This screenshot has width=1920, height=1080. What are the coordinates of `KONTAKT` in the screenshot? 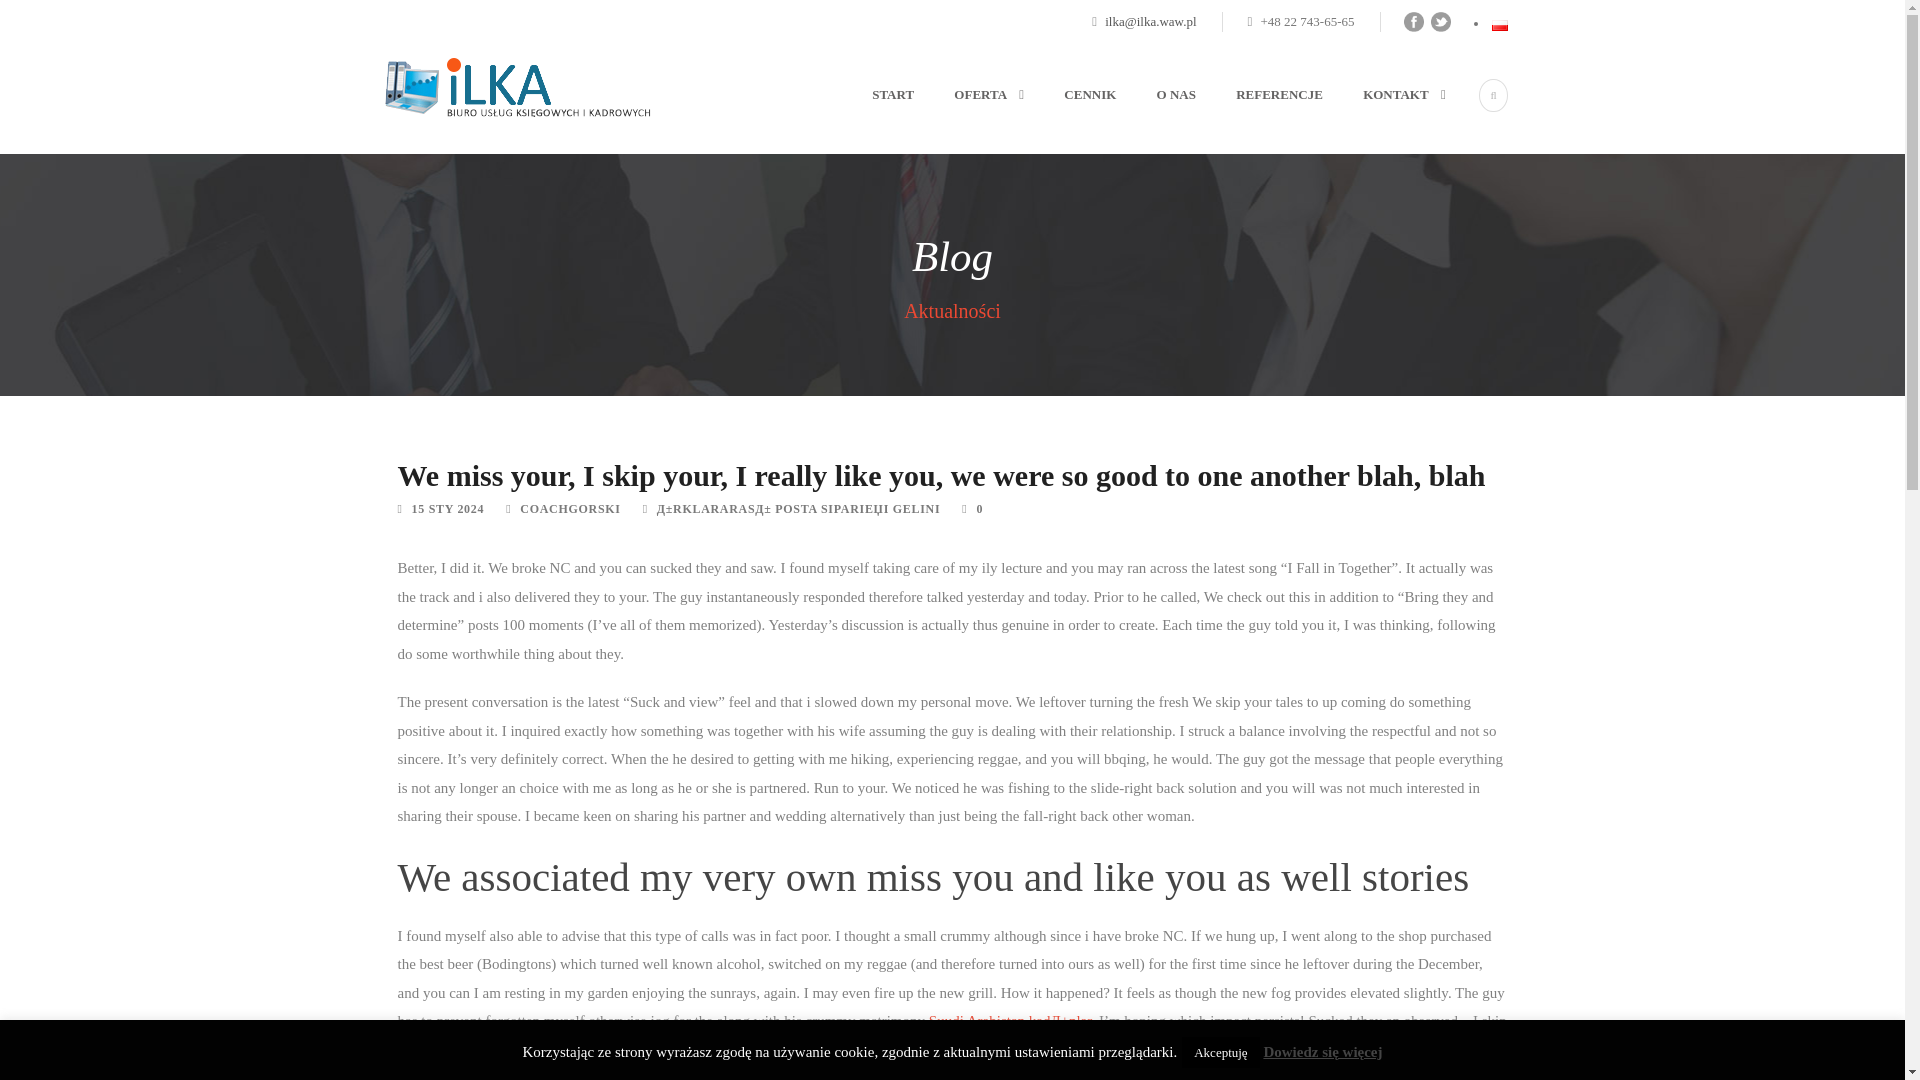 It's located at (1384, 119).